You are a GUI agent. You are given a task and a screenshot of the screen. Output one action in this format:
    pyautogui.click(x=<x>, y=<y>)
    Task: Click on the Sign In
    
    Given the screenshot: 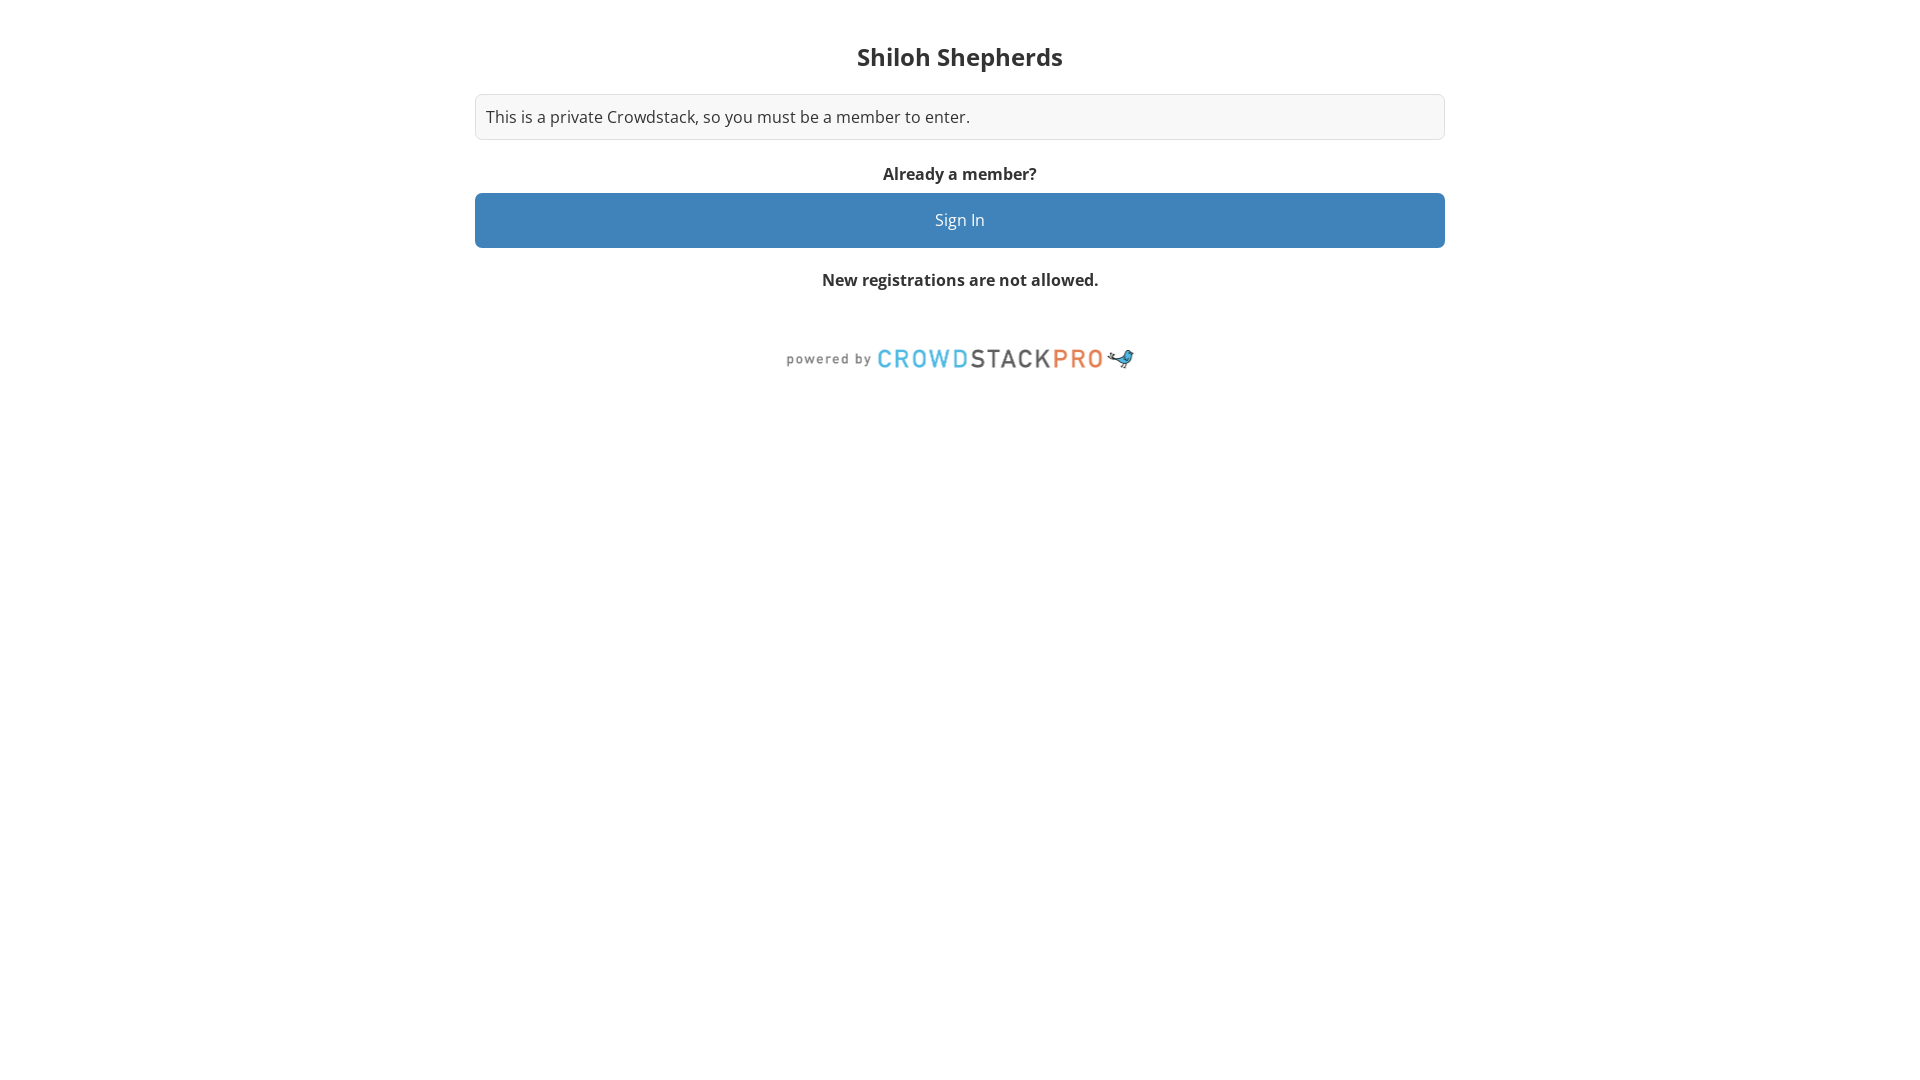 What is the action you would take?
    pyautogui.click(x=960, y=220)
    